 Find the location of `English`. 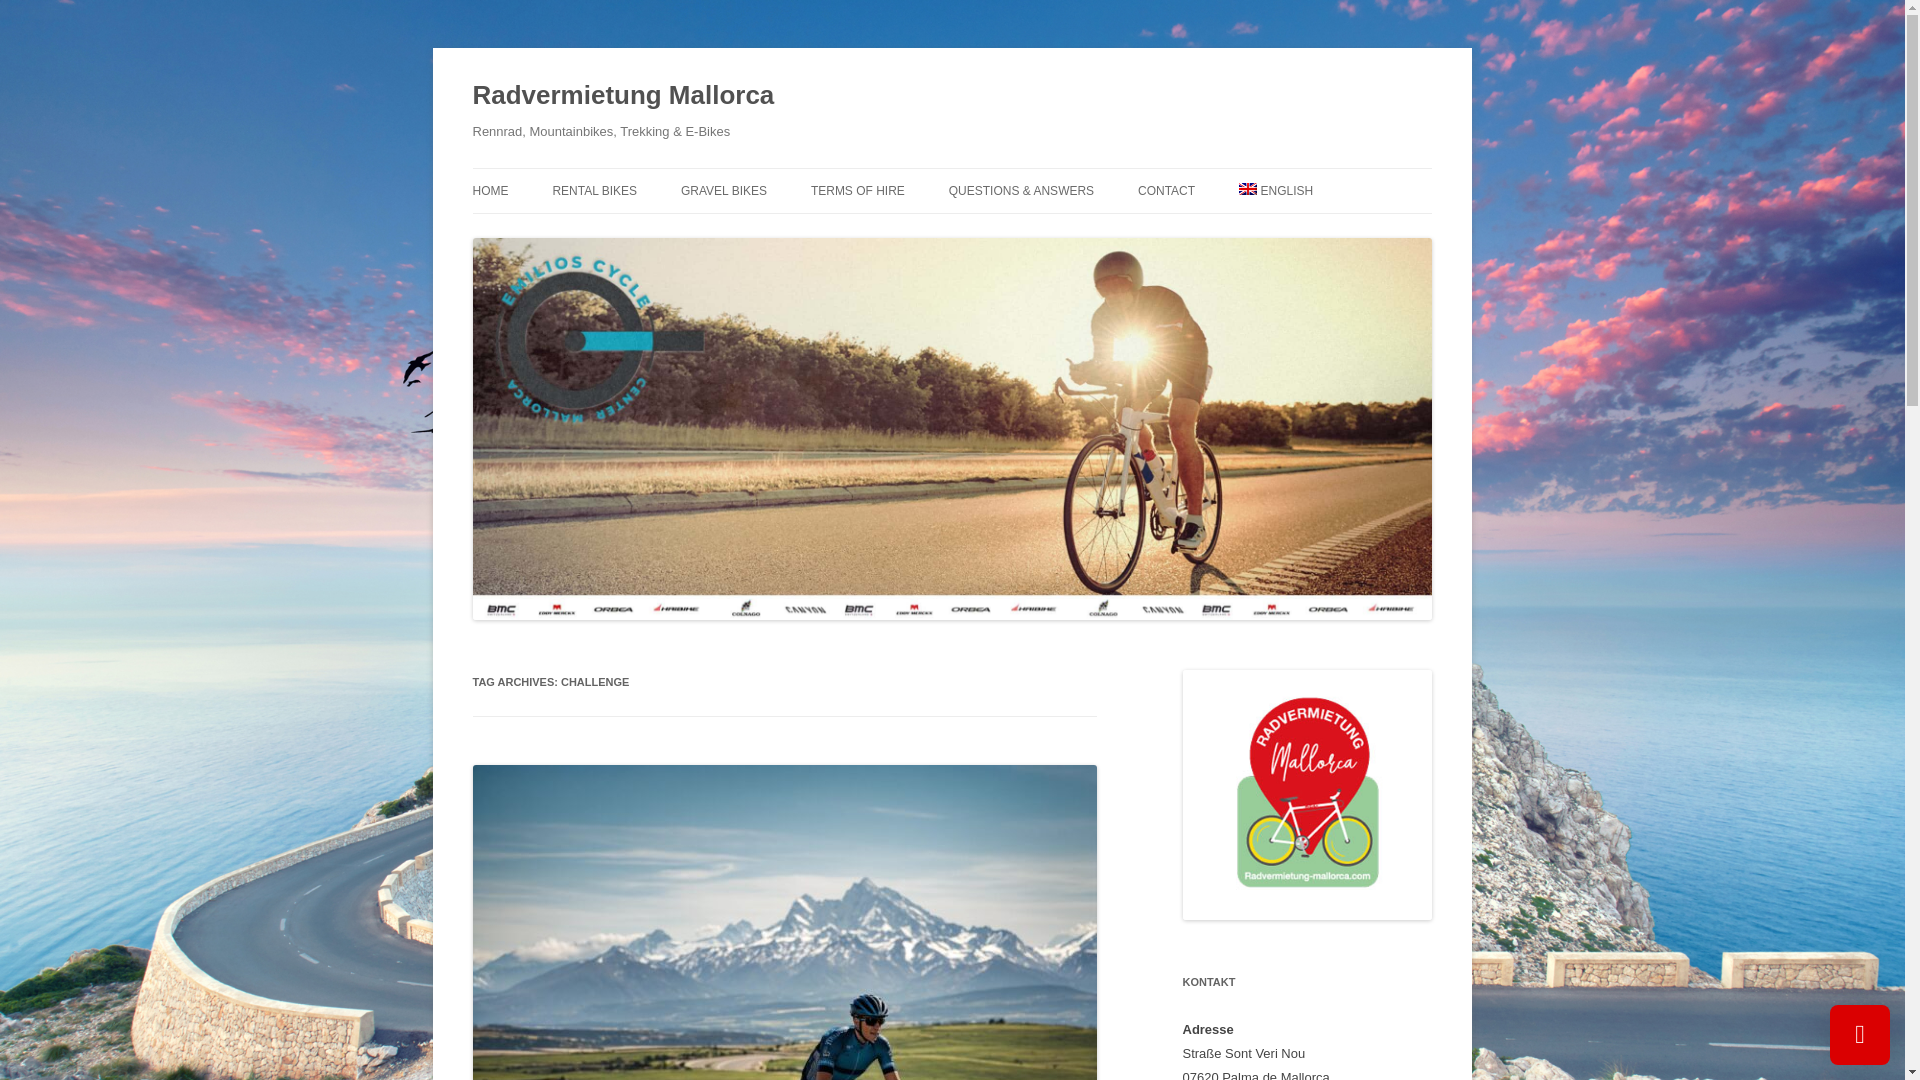

English is located at coordinates (1276, 190).